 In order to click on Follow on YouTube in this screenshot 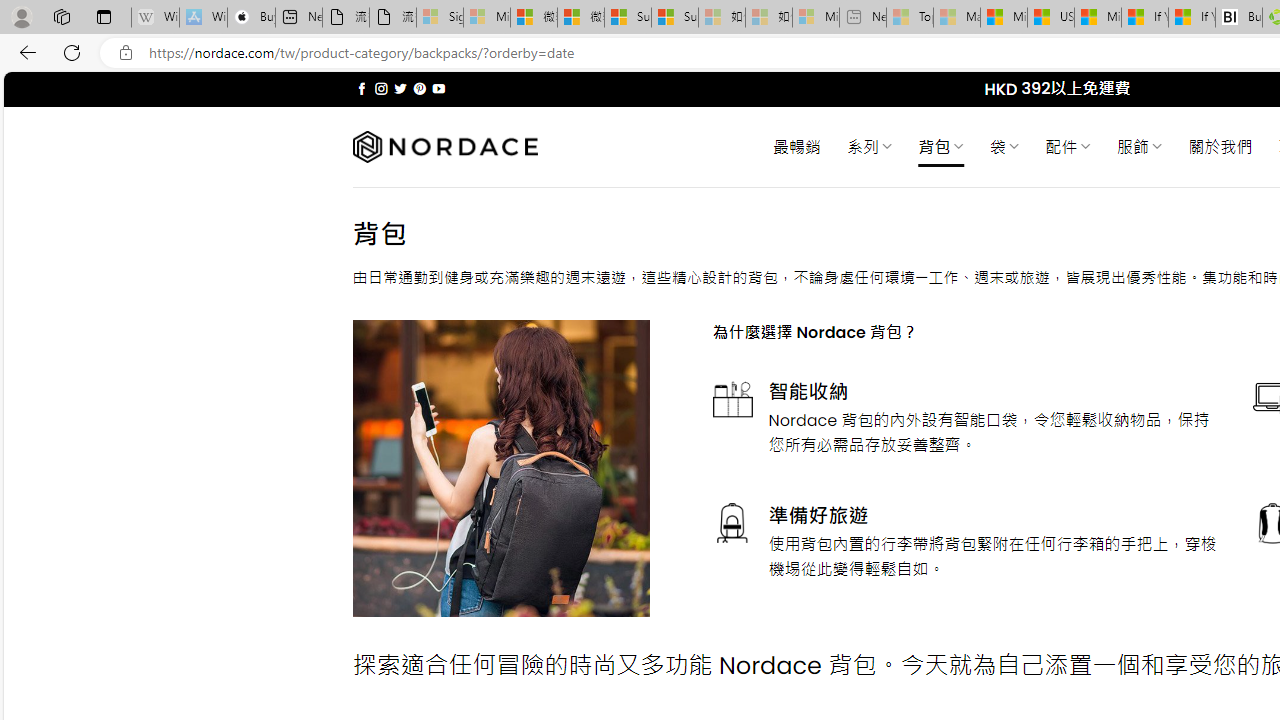, I will do `click(438, 88)`.